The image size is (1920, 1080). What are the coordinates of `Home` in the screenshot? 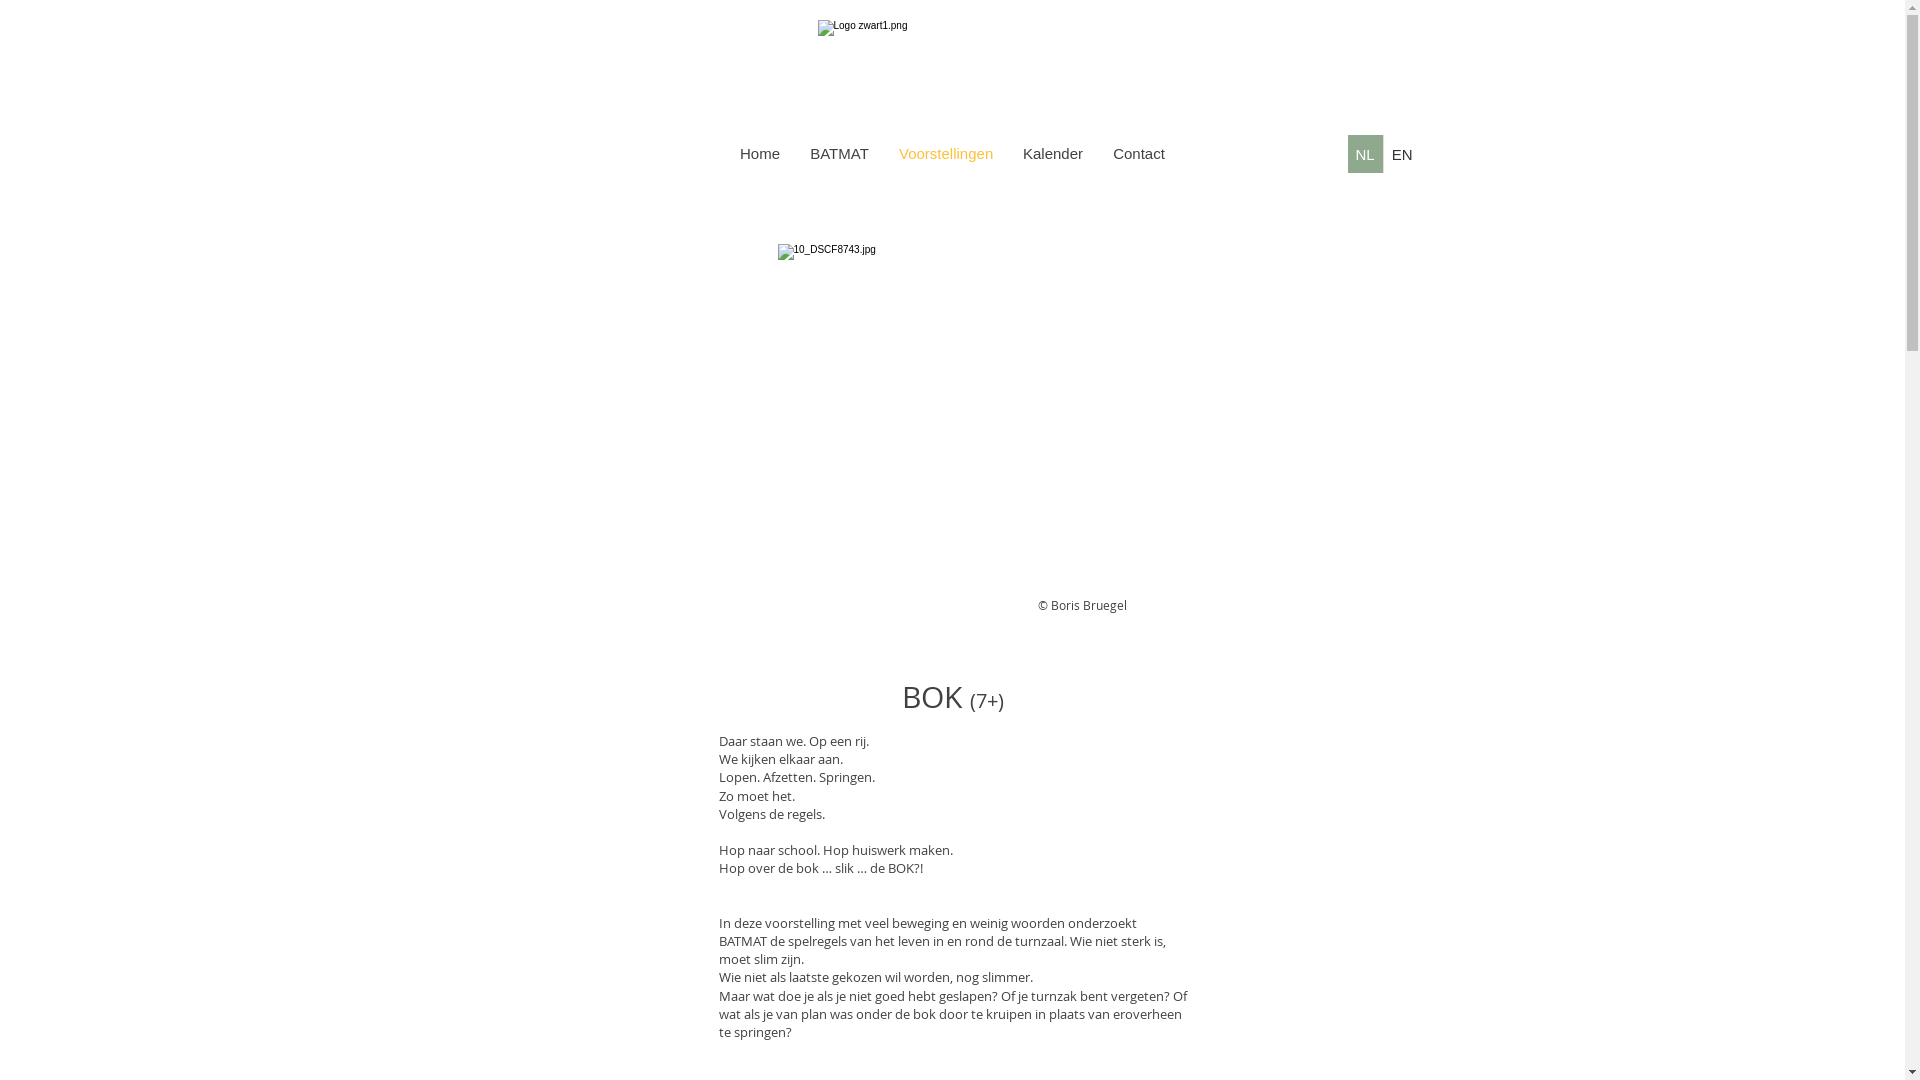 It's located at (760, 154).